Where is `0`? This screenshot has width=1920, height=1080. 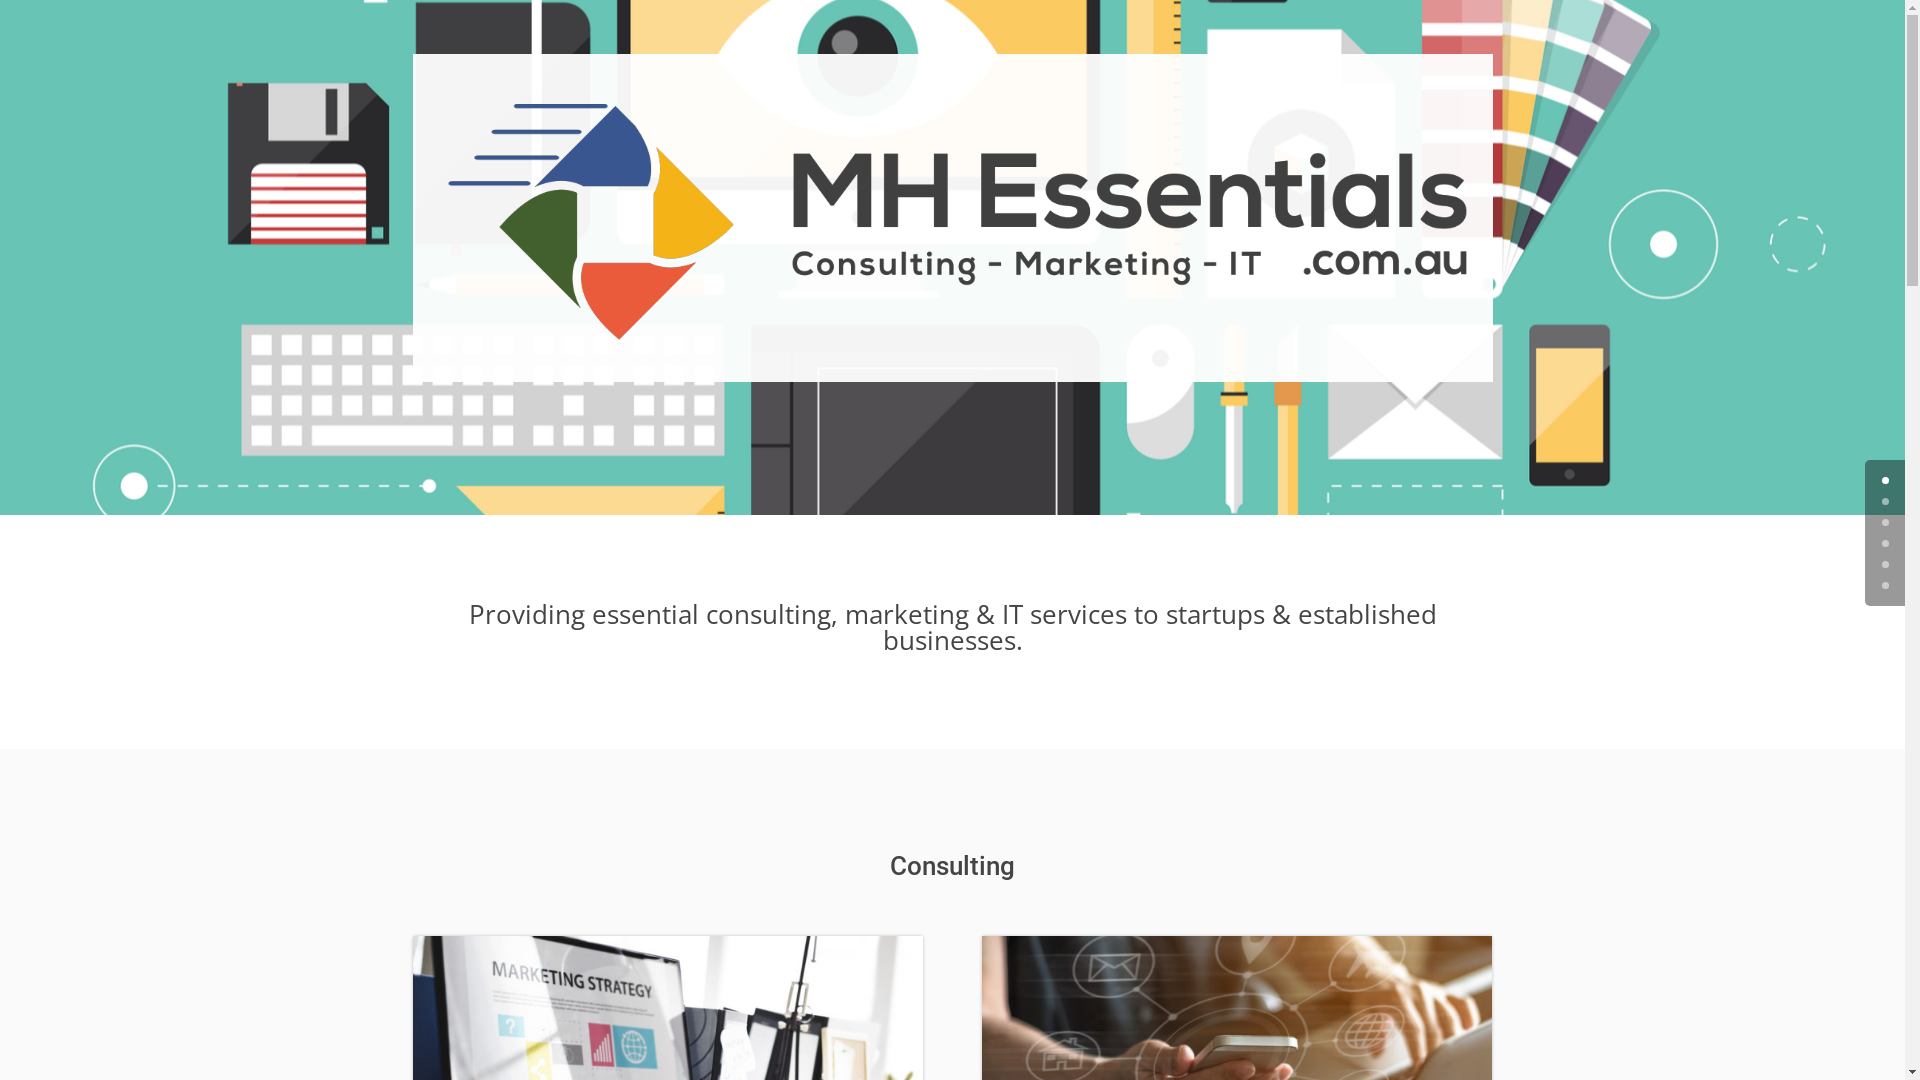 0 is located at coordinates (1886, 480).